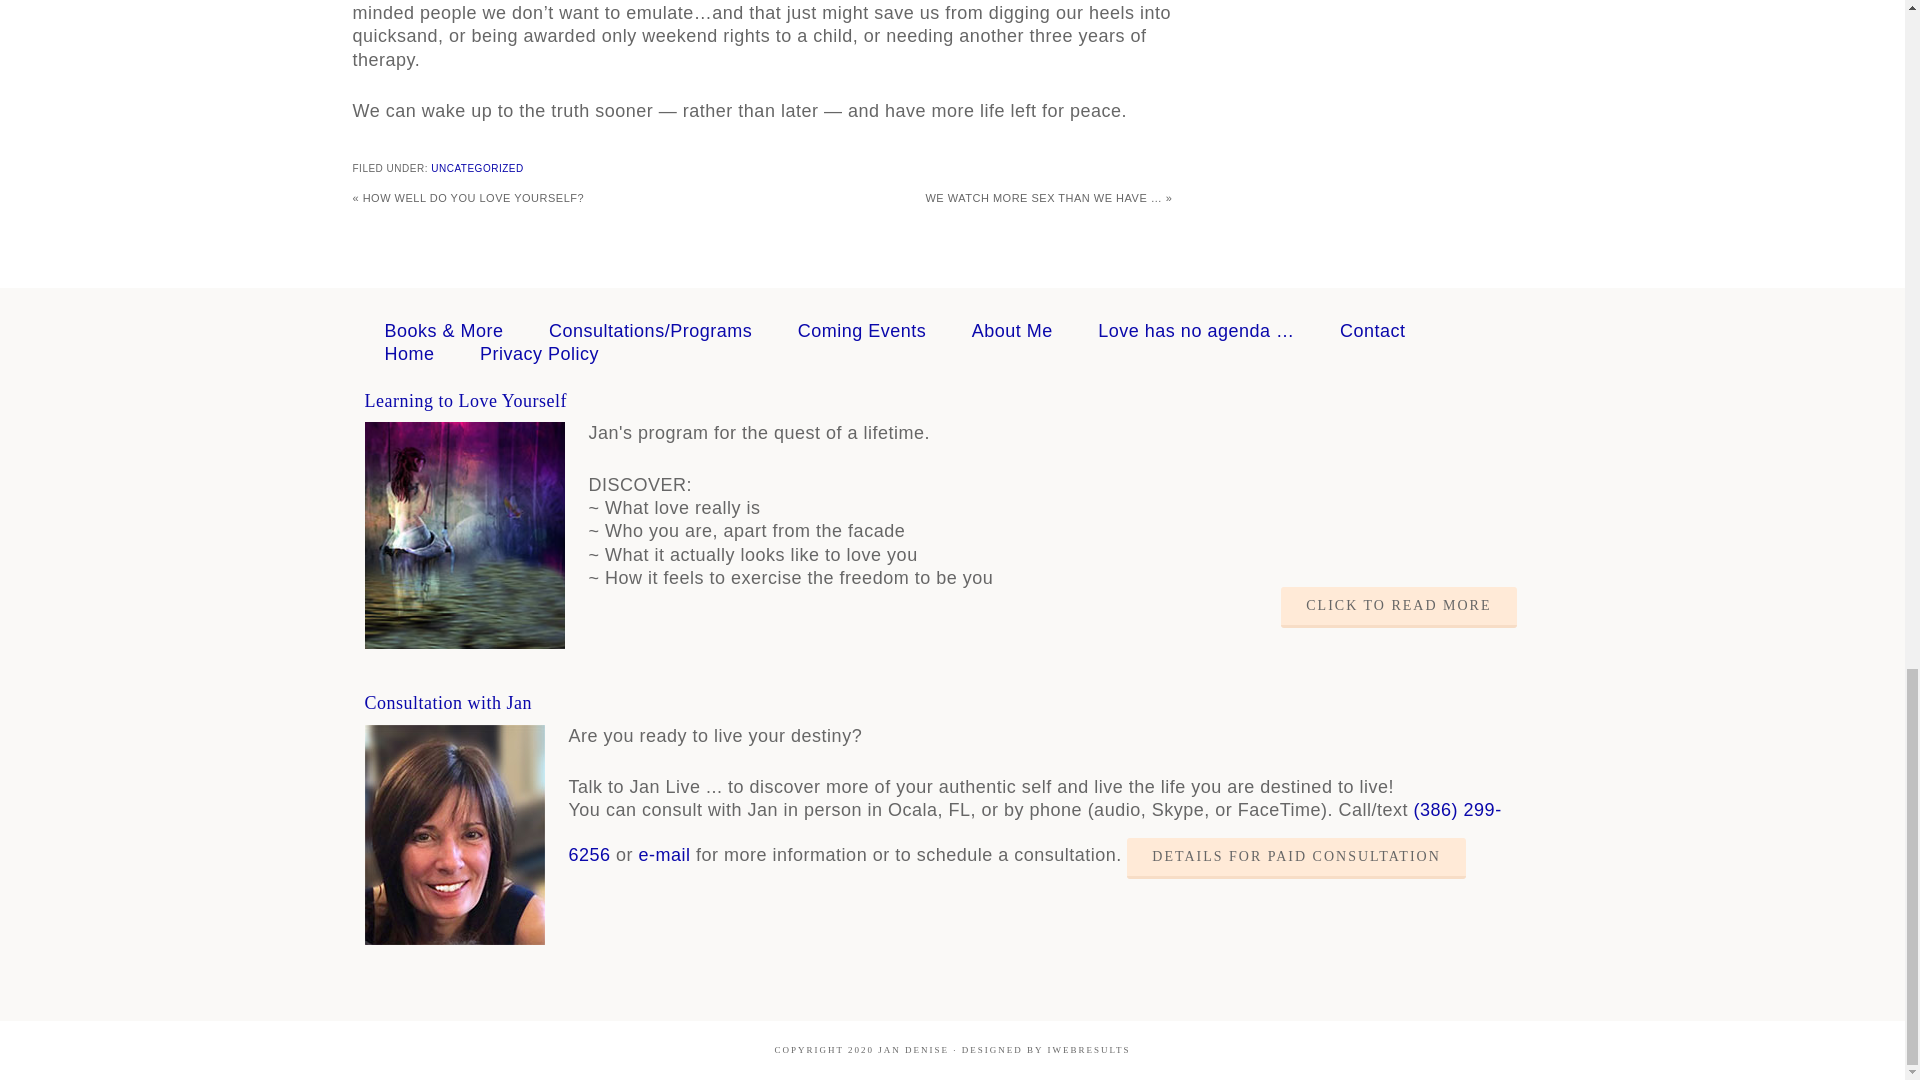 This screenshot has width=1920, height=1080. What do you see at coordinates (408, 354) in the screenshot?
I see `Home` at bounding box center [408, 354].